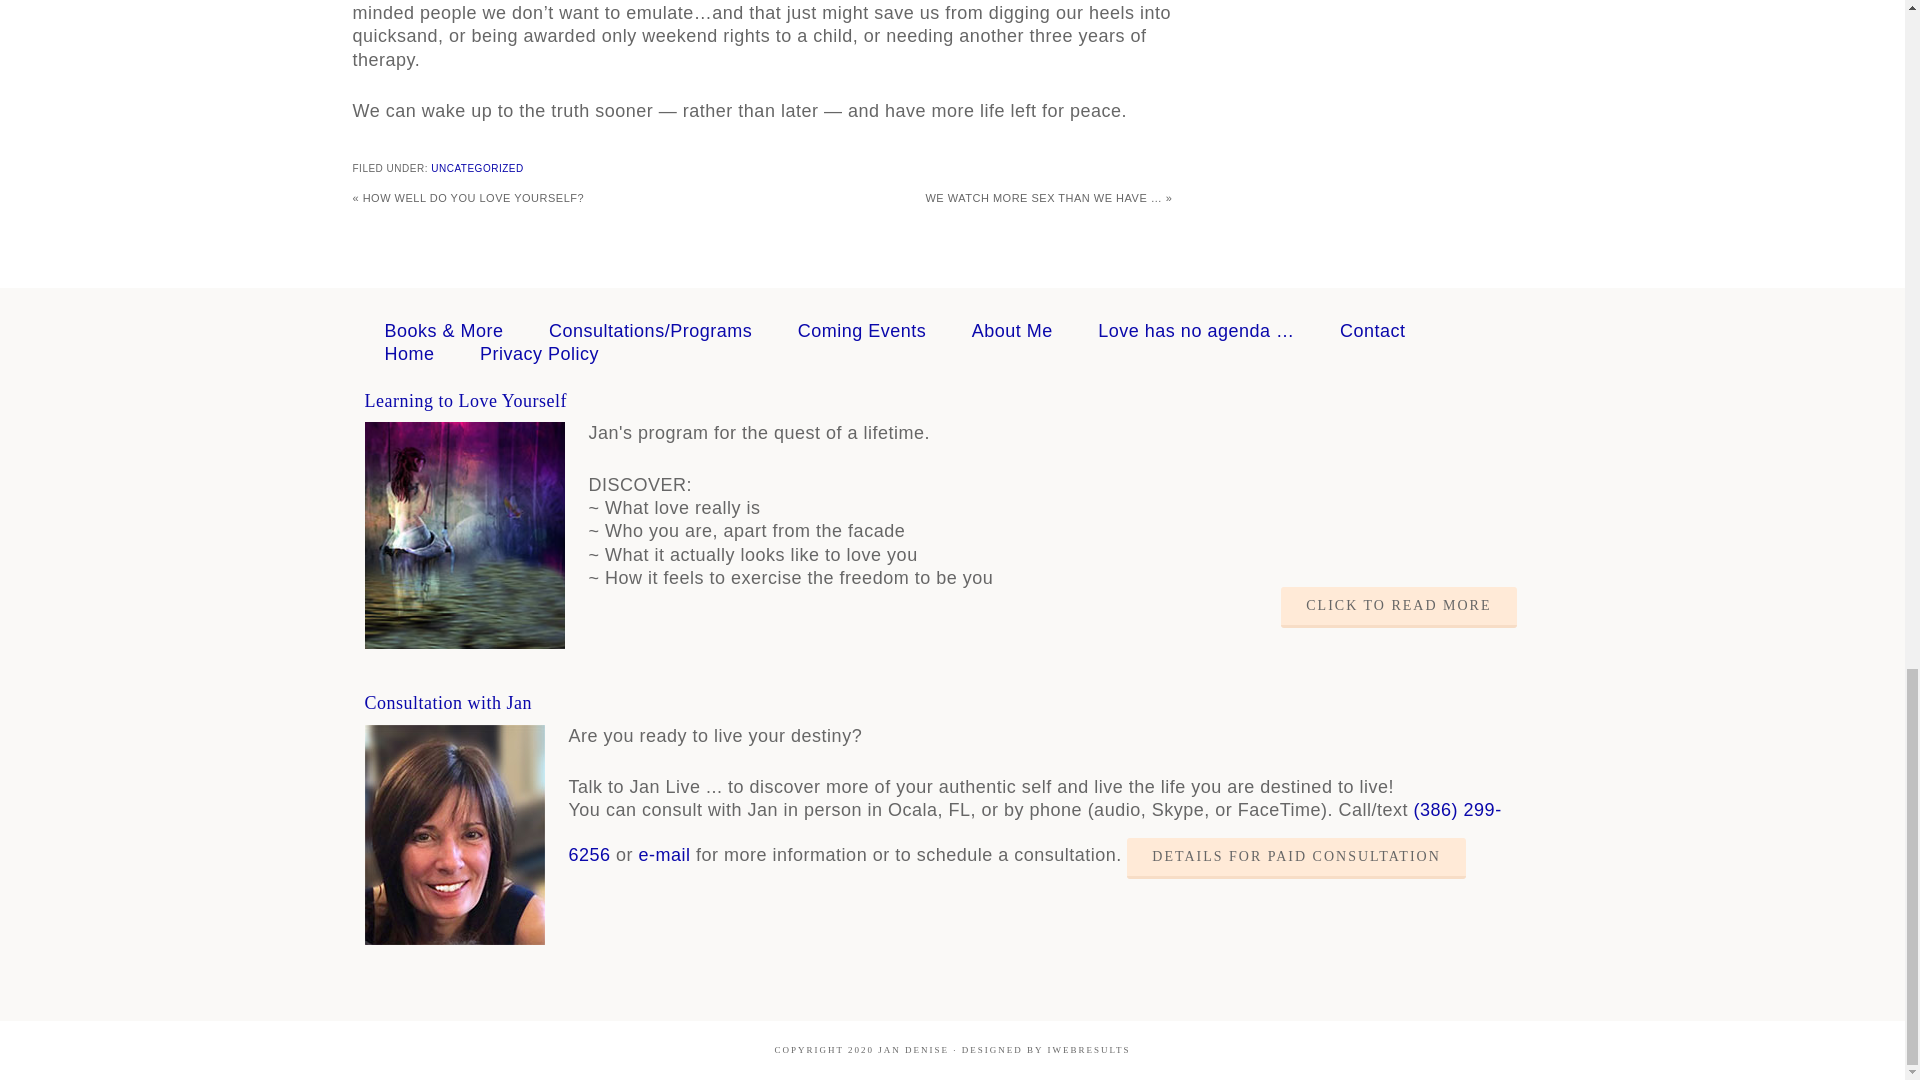 This screenshot has width=1920, height=1080. What do you see at coordinates (408, 354) in the screenshot?
I see `Home` at bounding box center [408, 354].